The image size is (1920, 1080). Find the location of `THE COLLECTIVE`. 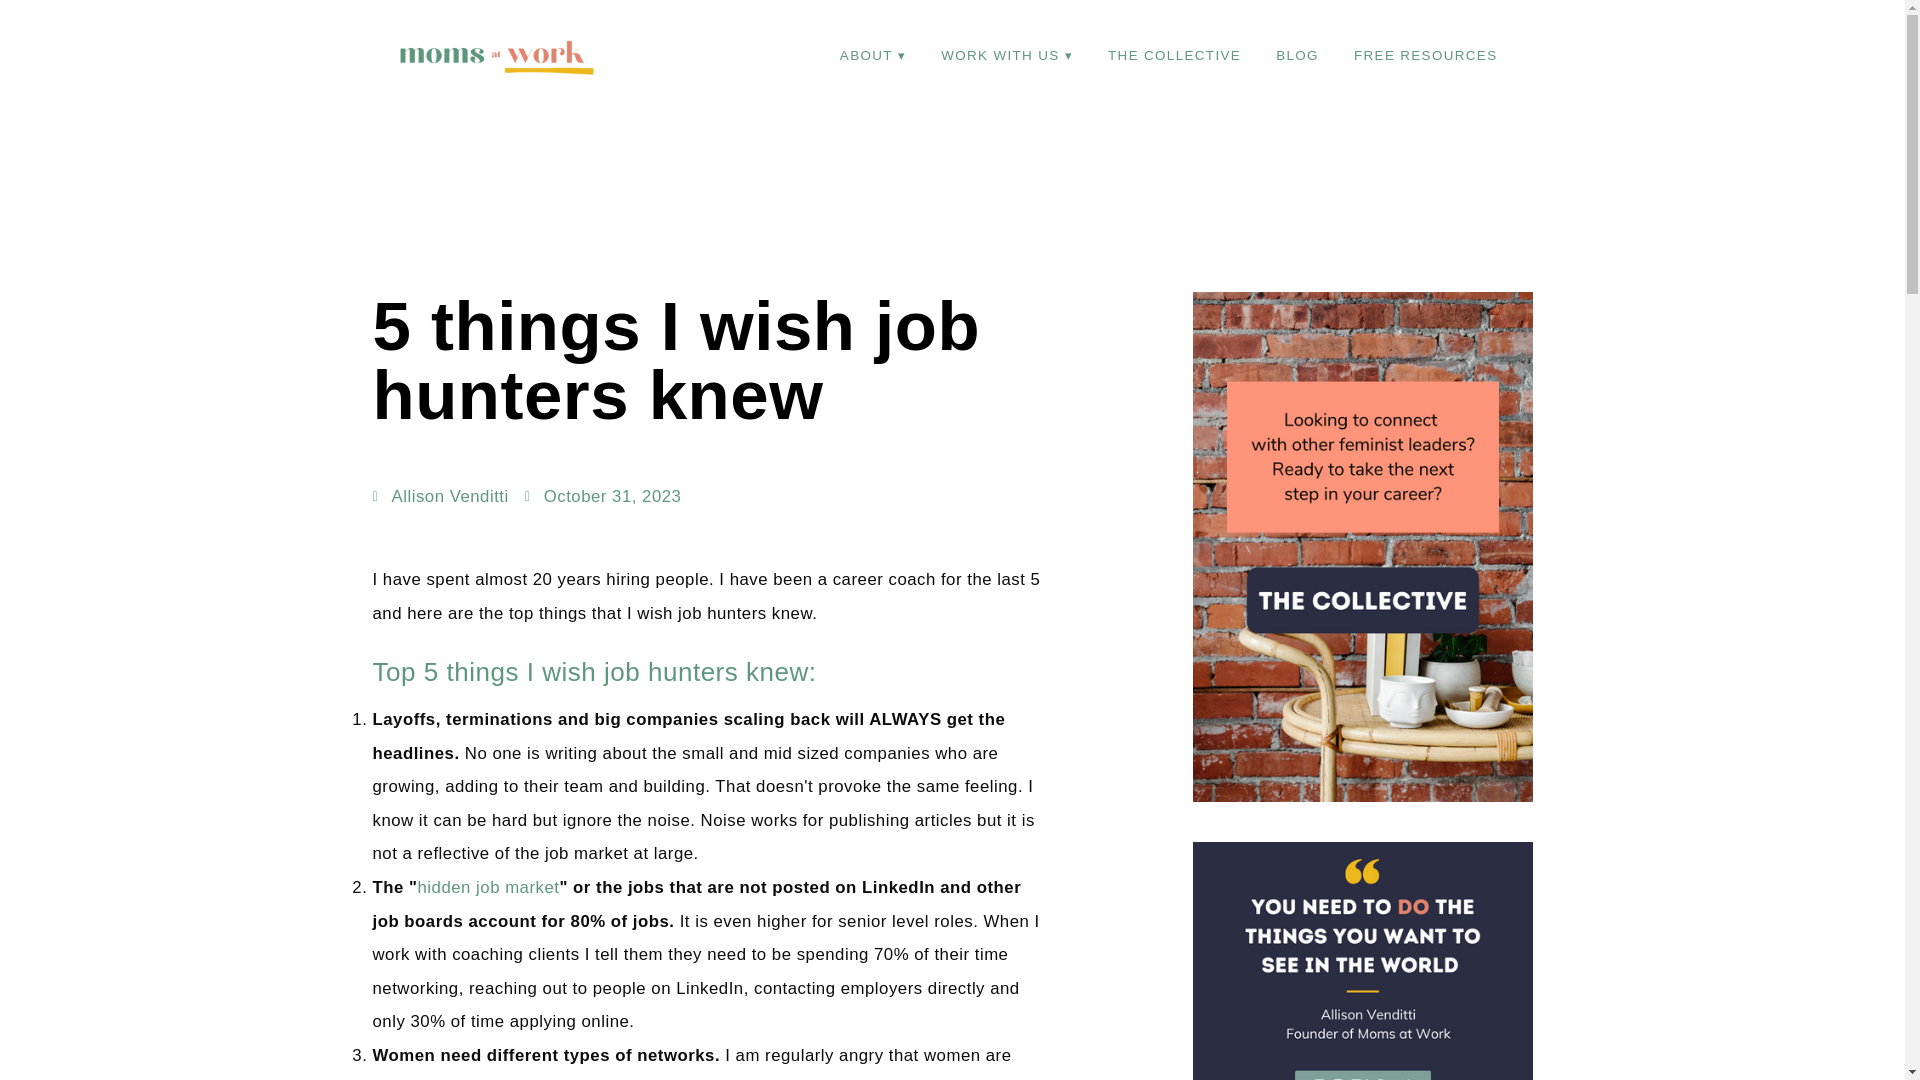

THE COLLECTIVE is located at coordinates (1174, 54).